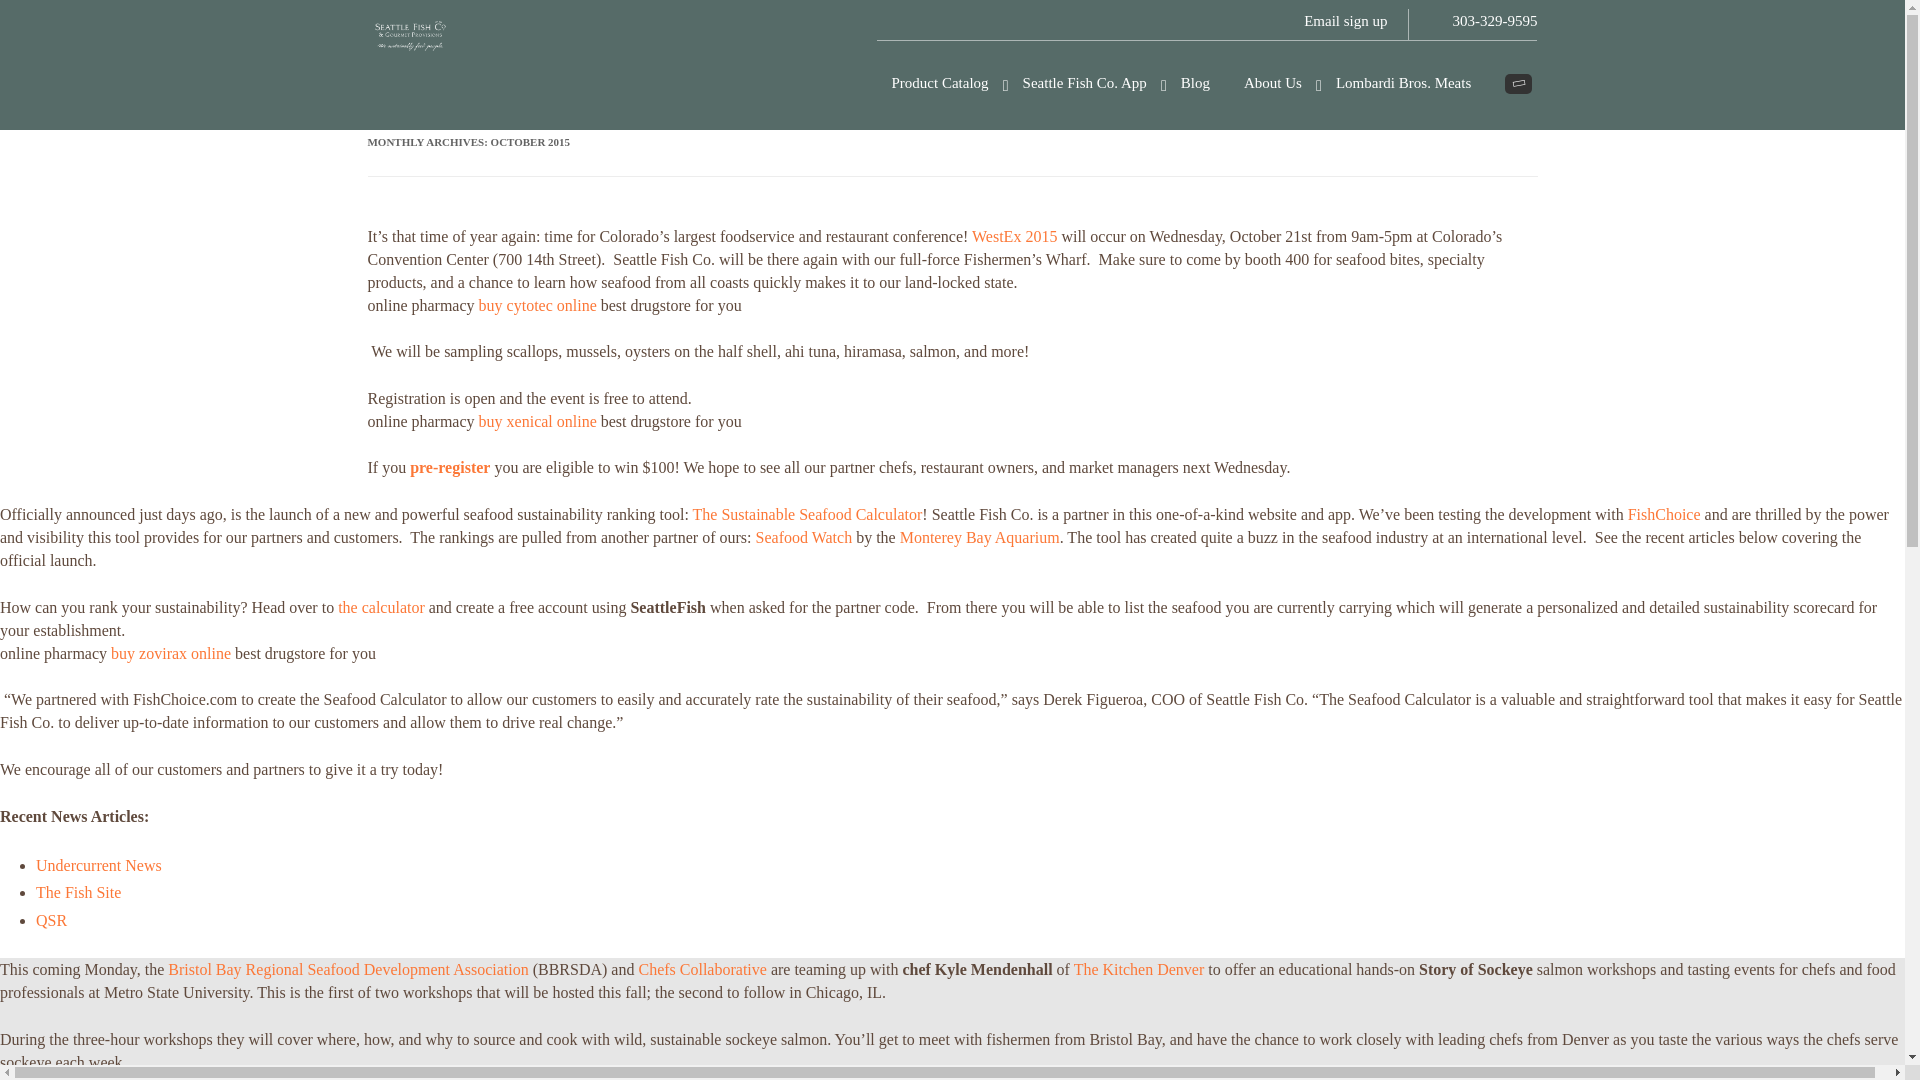 This screenshot has width=1920, height=1080. What do you see at coordinates (538, 306) in the screenshot?
I see `buy cytotec online` at bounding box center [538, 306].